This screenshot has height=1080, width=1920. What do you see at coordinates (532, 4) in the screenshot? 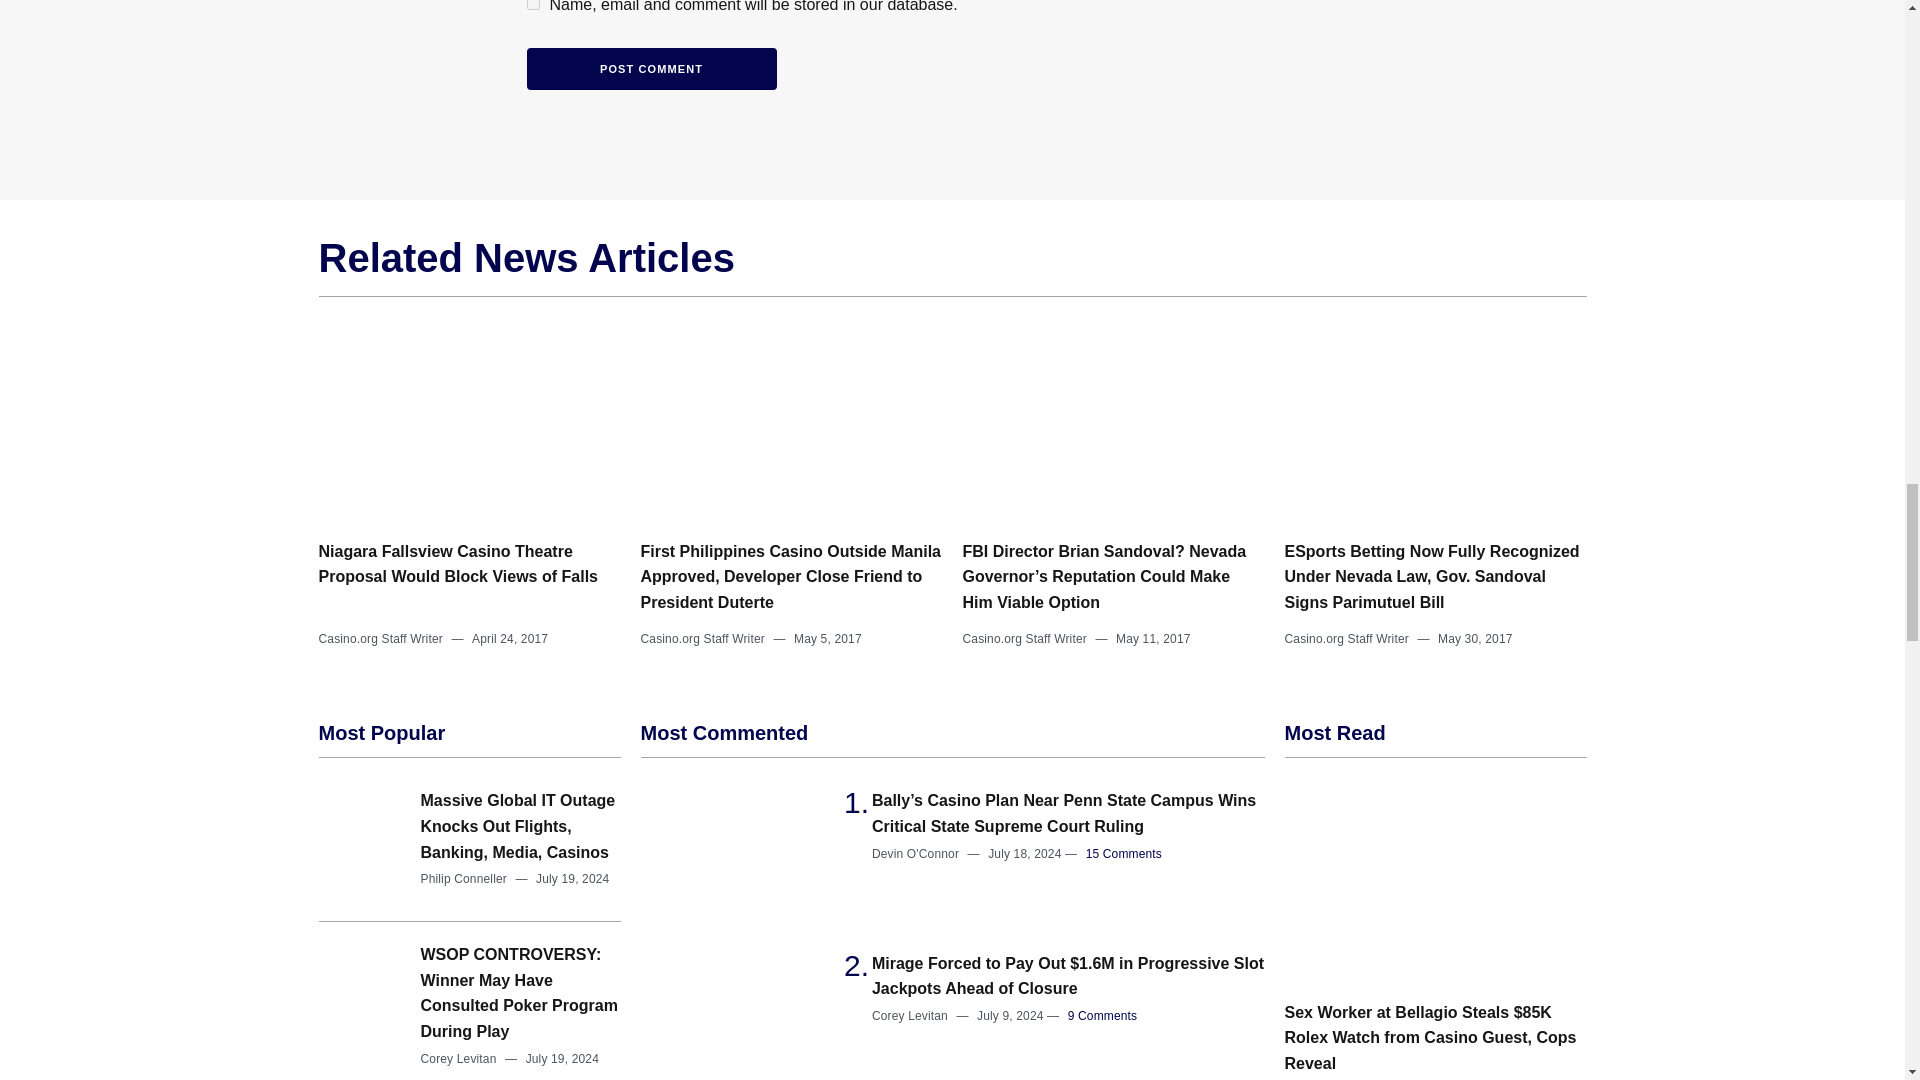
I see `yes` at bounding box center [532, 4].